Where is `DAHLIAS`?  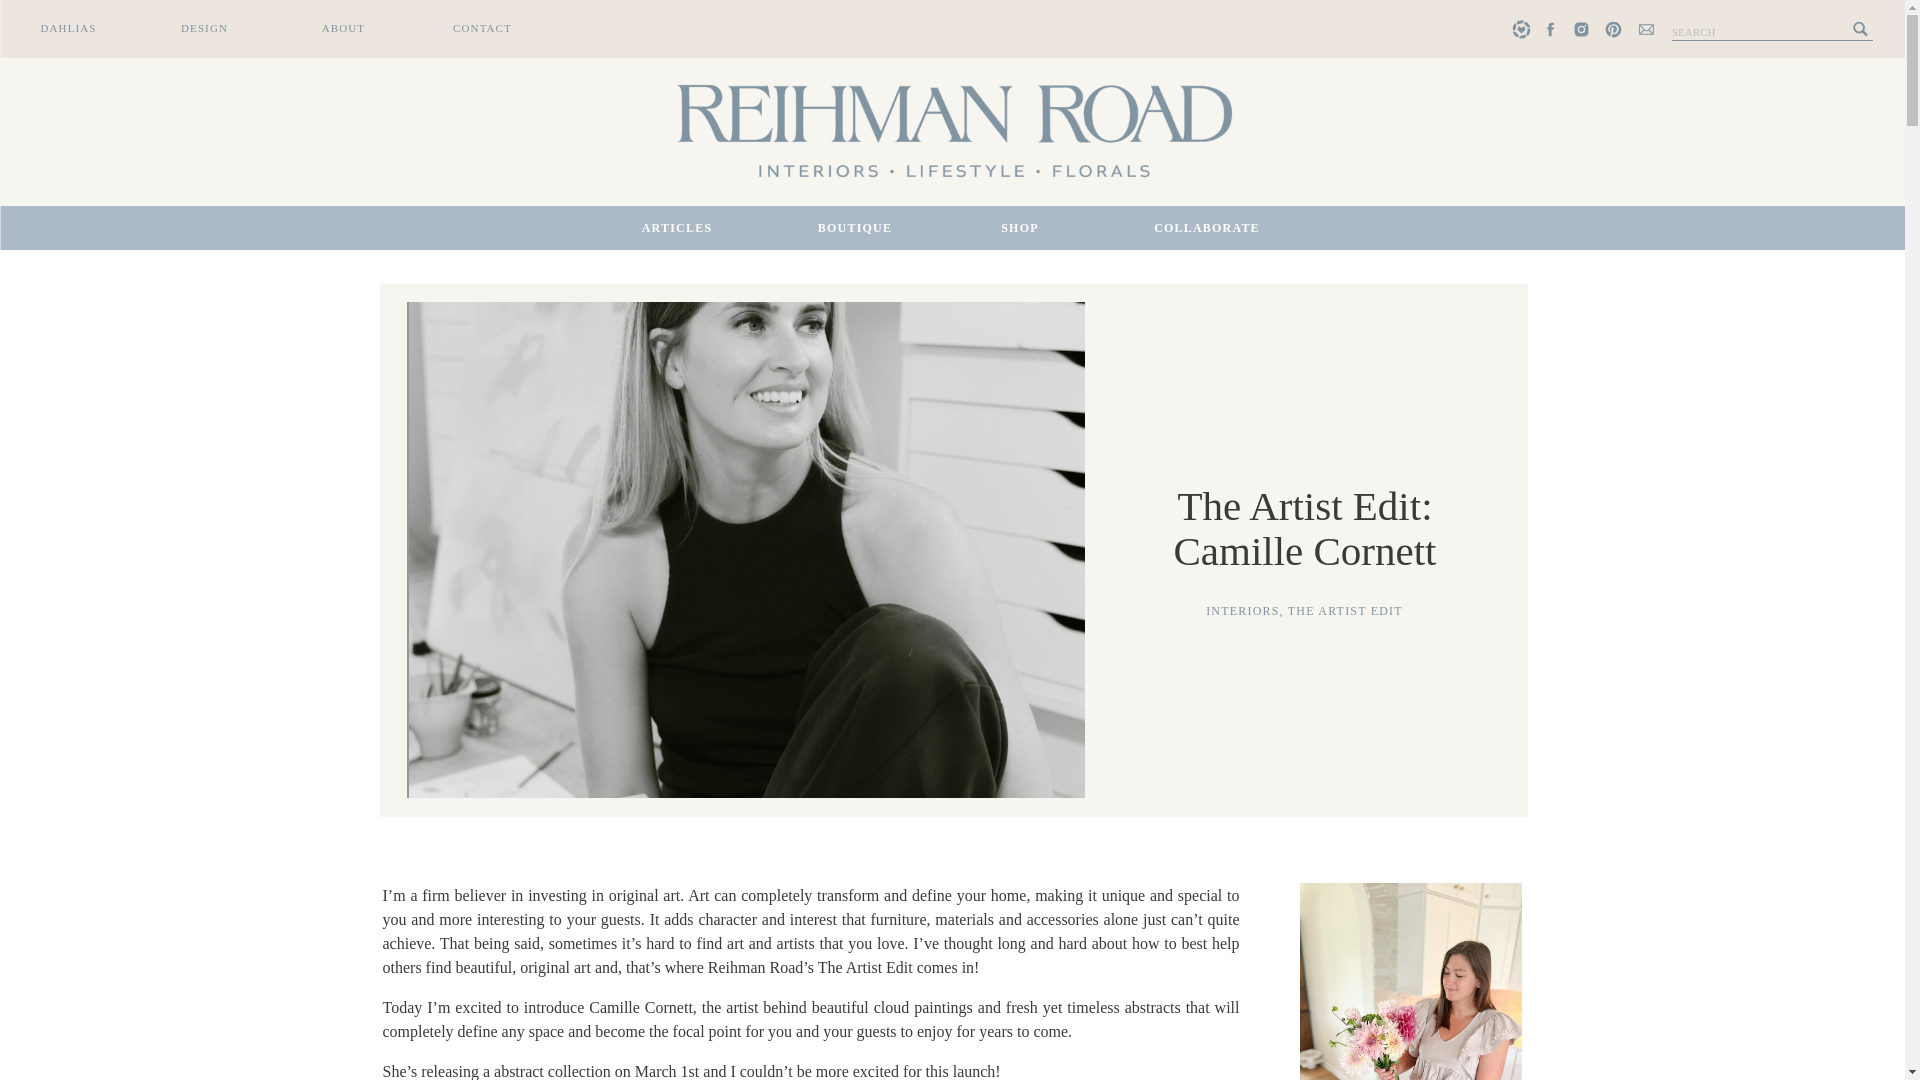
DAHLIAS is located at coordinates (68, 28).